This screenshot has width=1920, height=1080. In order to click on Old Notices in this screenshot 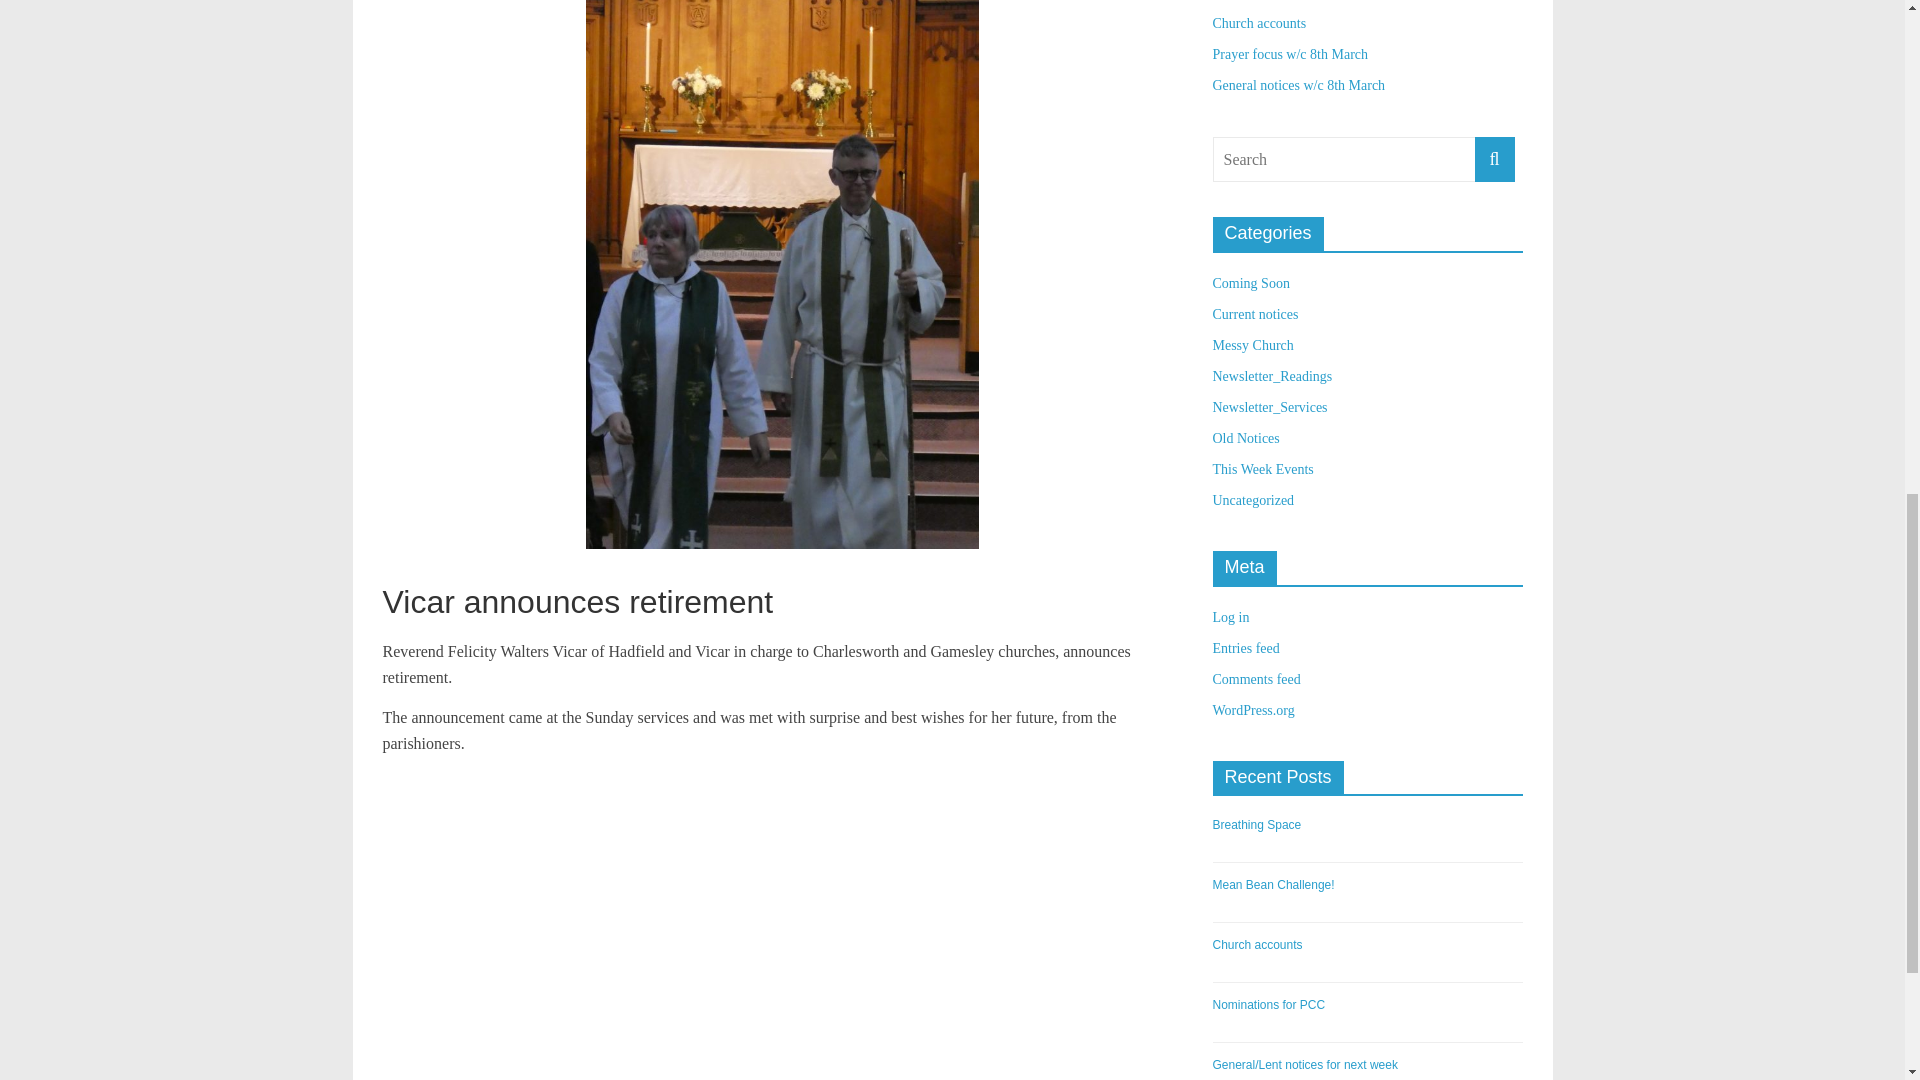, I will do `click(1244, 438)`.